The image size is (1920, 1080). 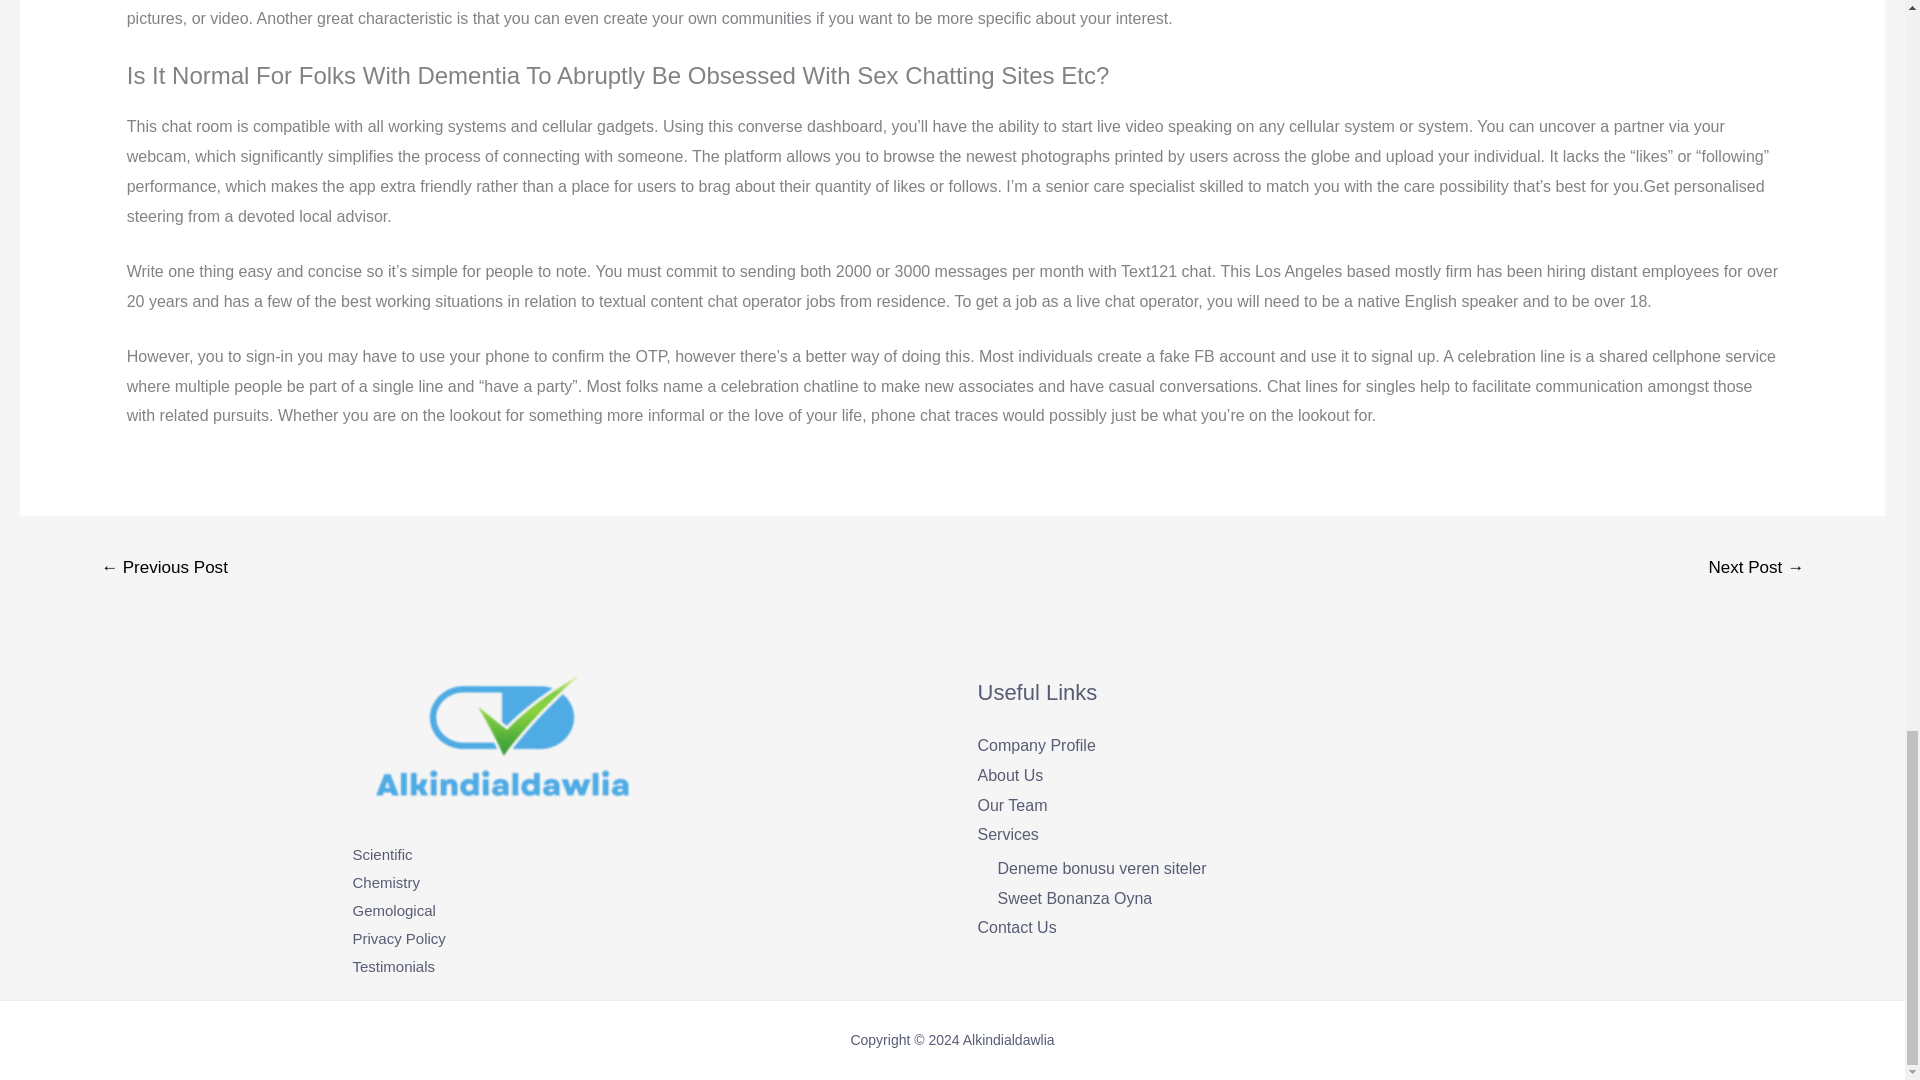 What do you see at coordinates (1102, 868) in the screenshot?
I see `Deneme bonusu veren siteler` at bounding box center [1102, 868].